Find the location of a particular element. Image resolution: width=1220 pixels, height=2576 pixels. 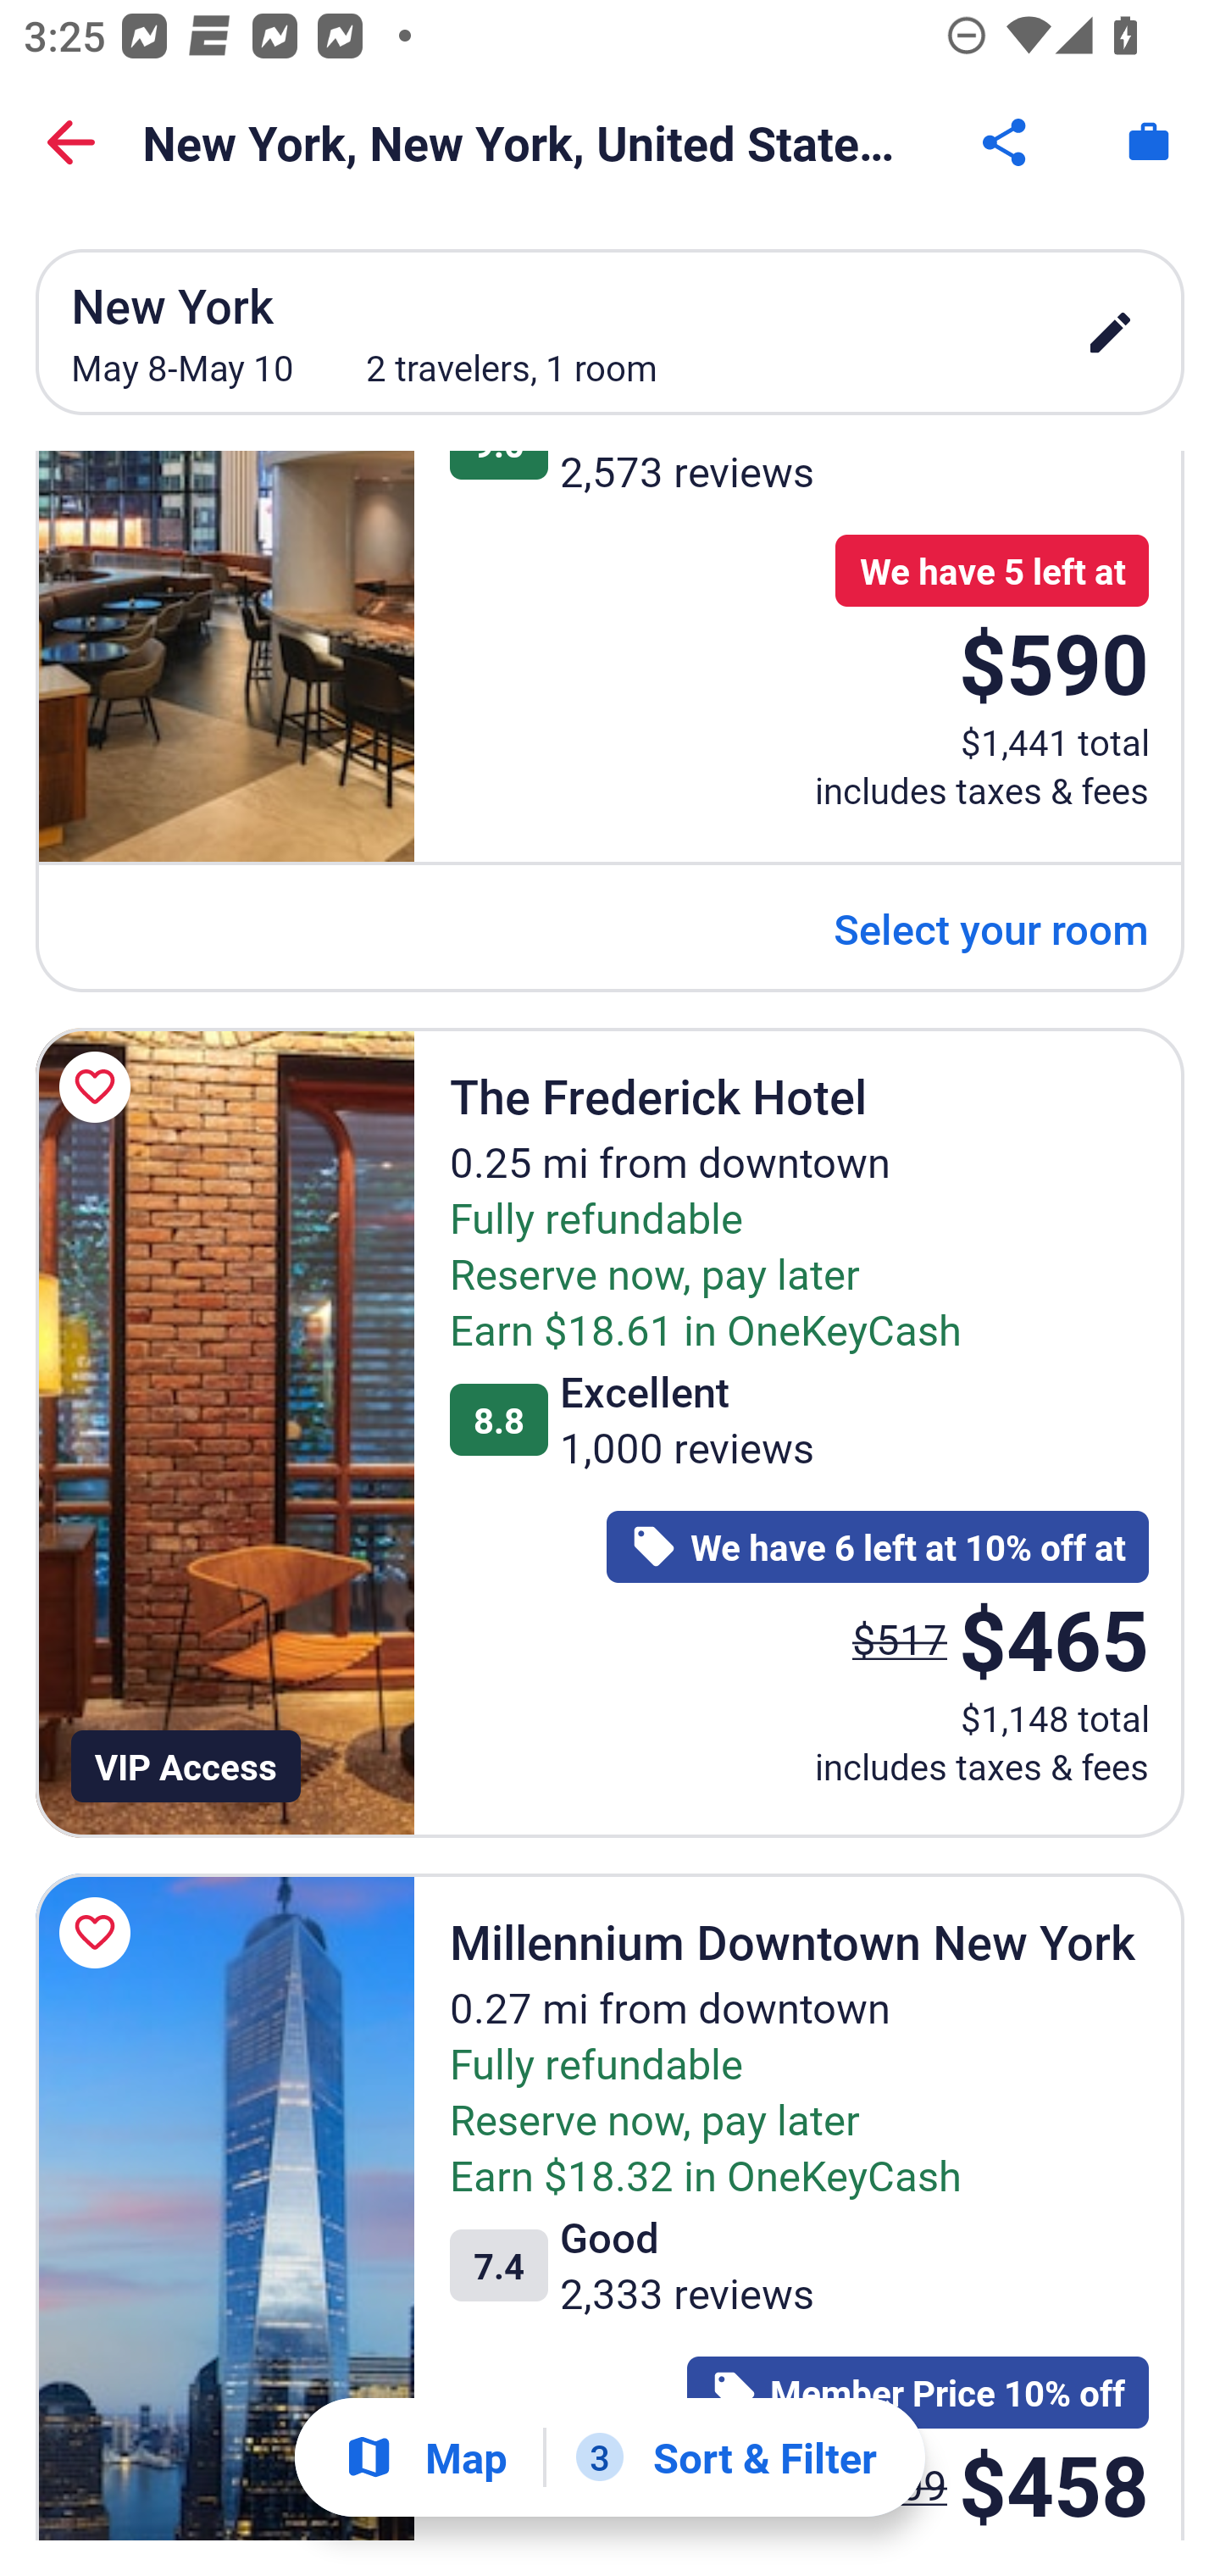

New York May 8-May 10 2 travelers, 1 room edit is located at coordinates (610, 332).